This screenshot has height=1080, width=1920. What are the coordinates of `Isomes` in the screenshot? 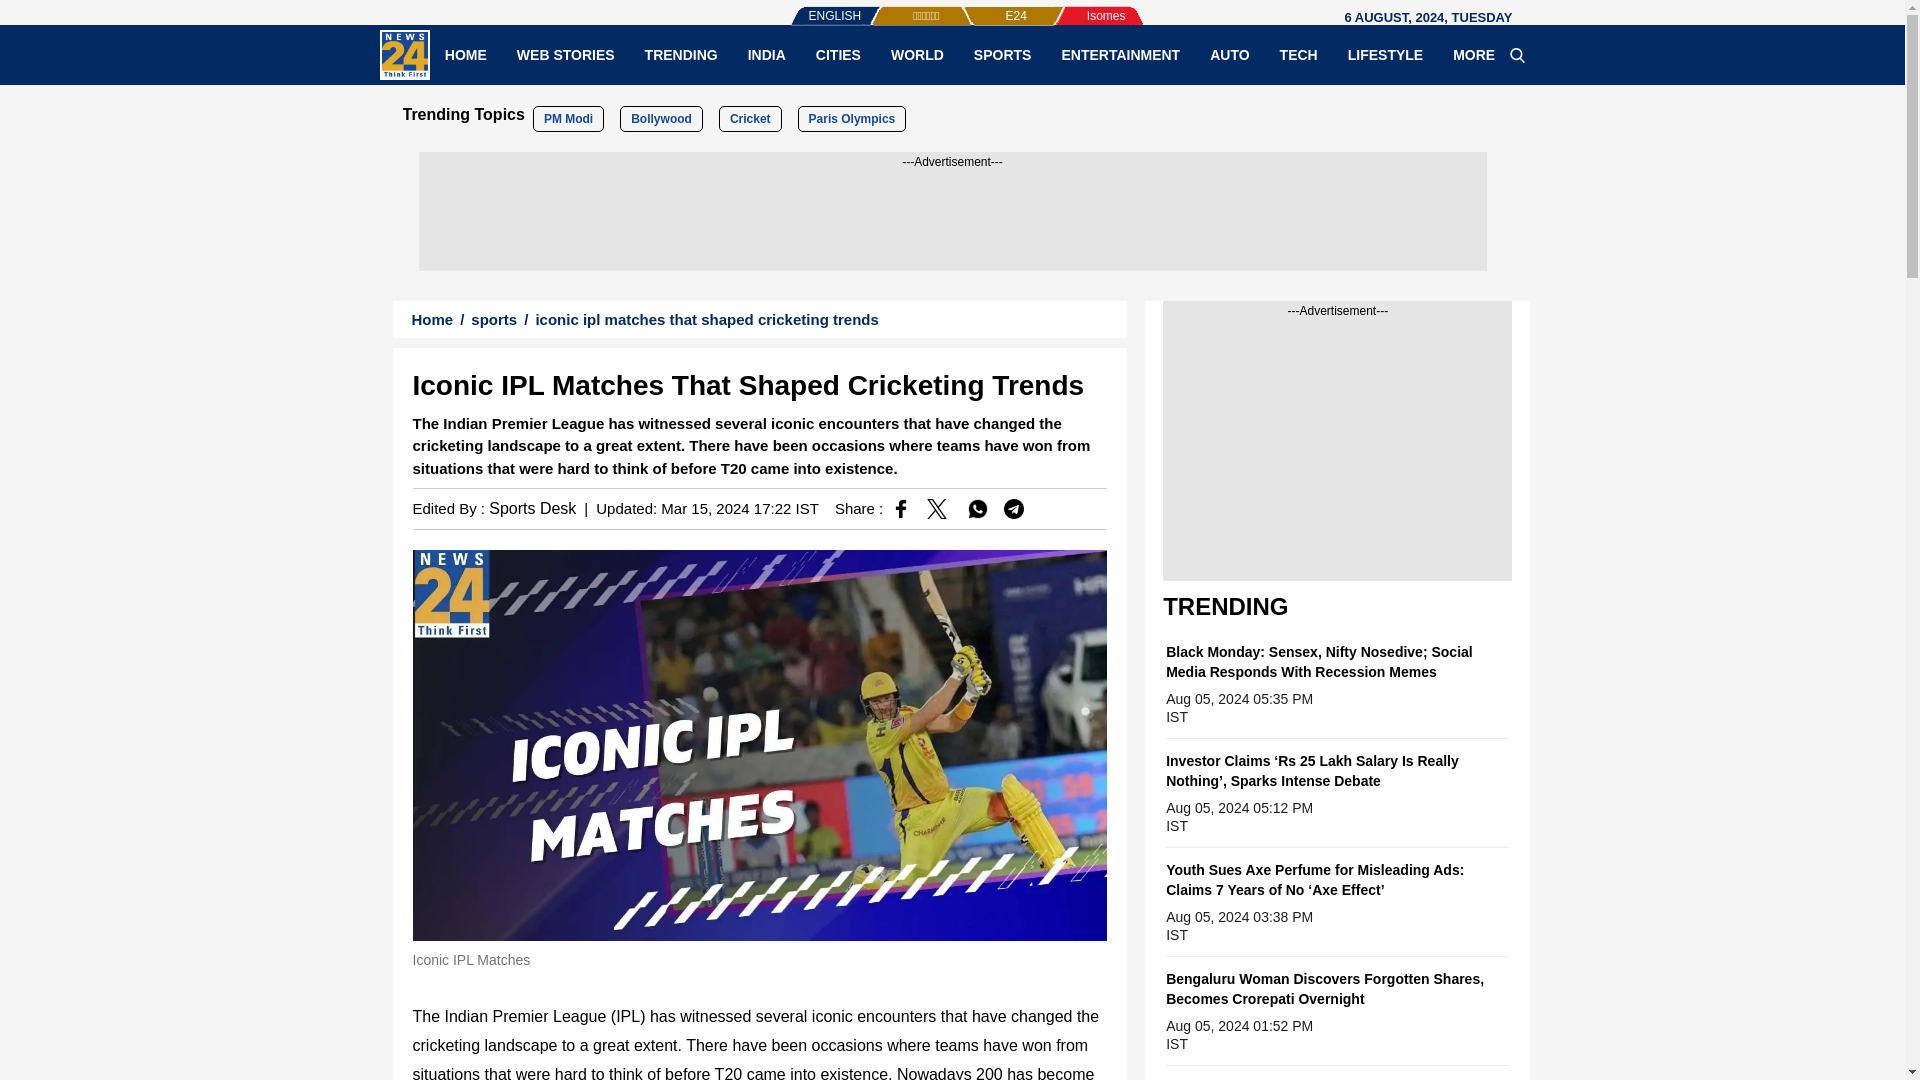 It's located at (1074, 6).